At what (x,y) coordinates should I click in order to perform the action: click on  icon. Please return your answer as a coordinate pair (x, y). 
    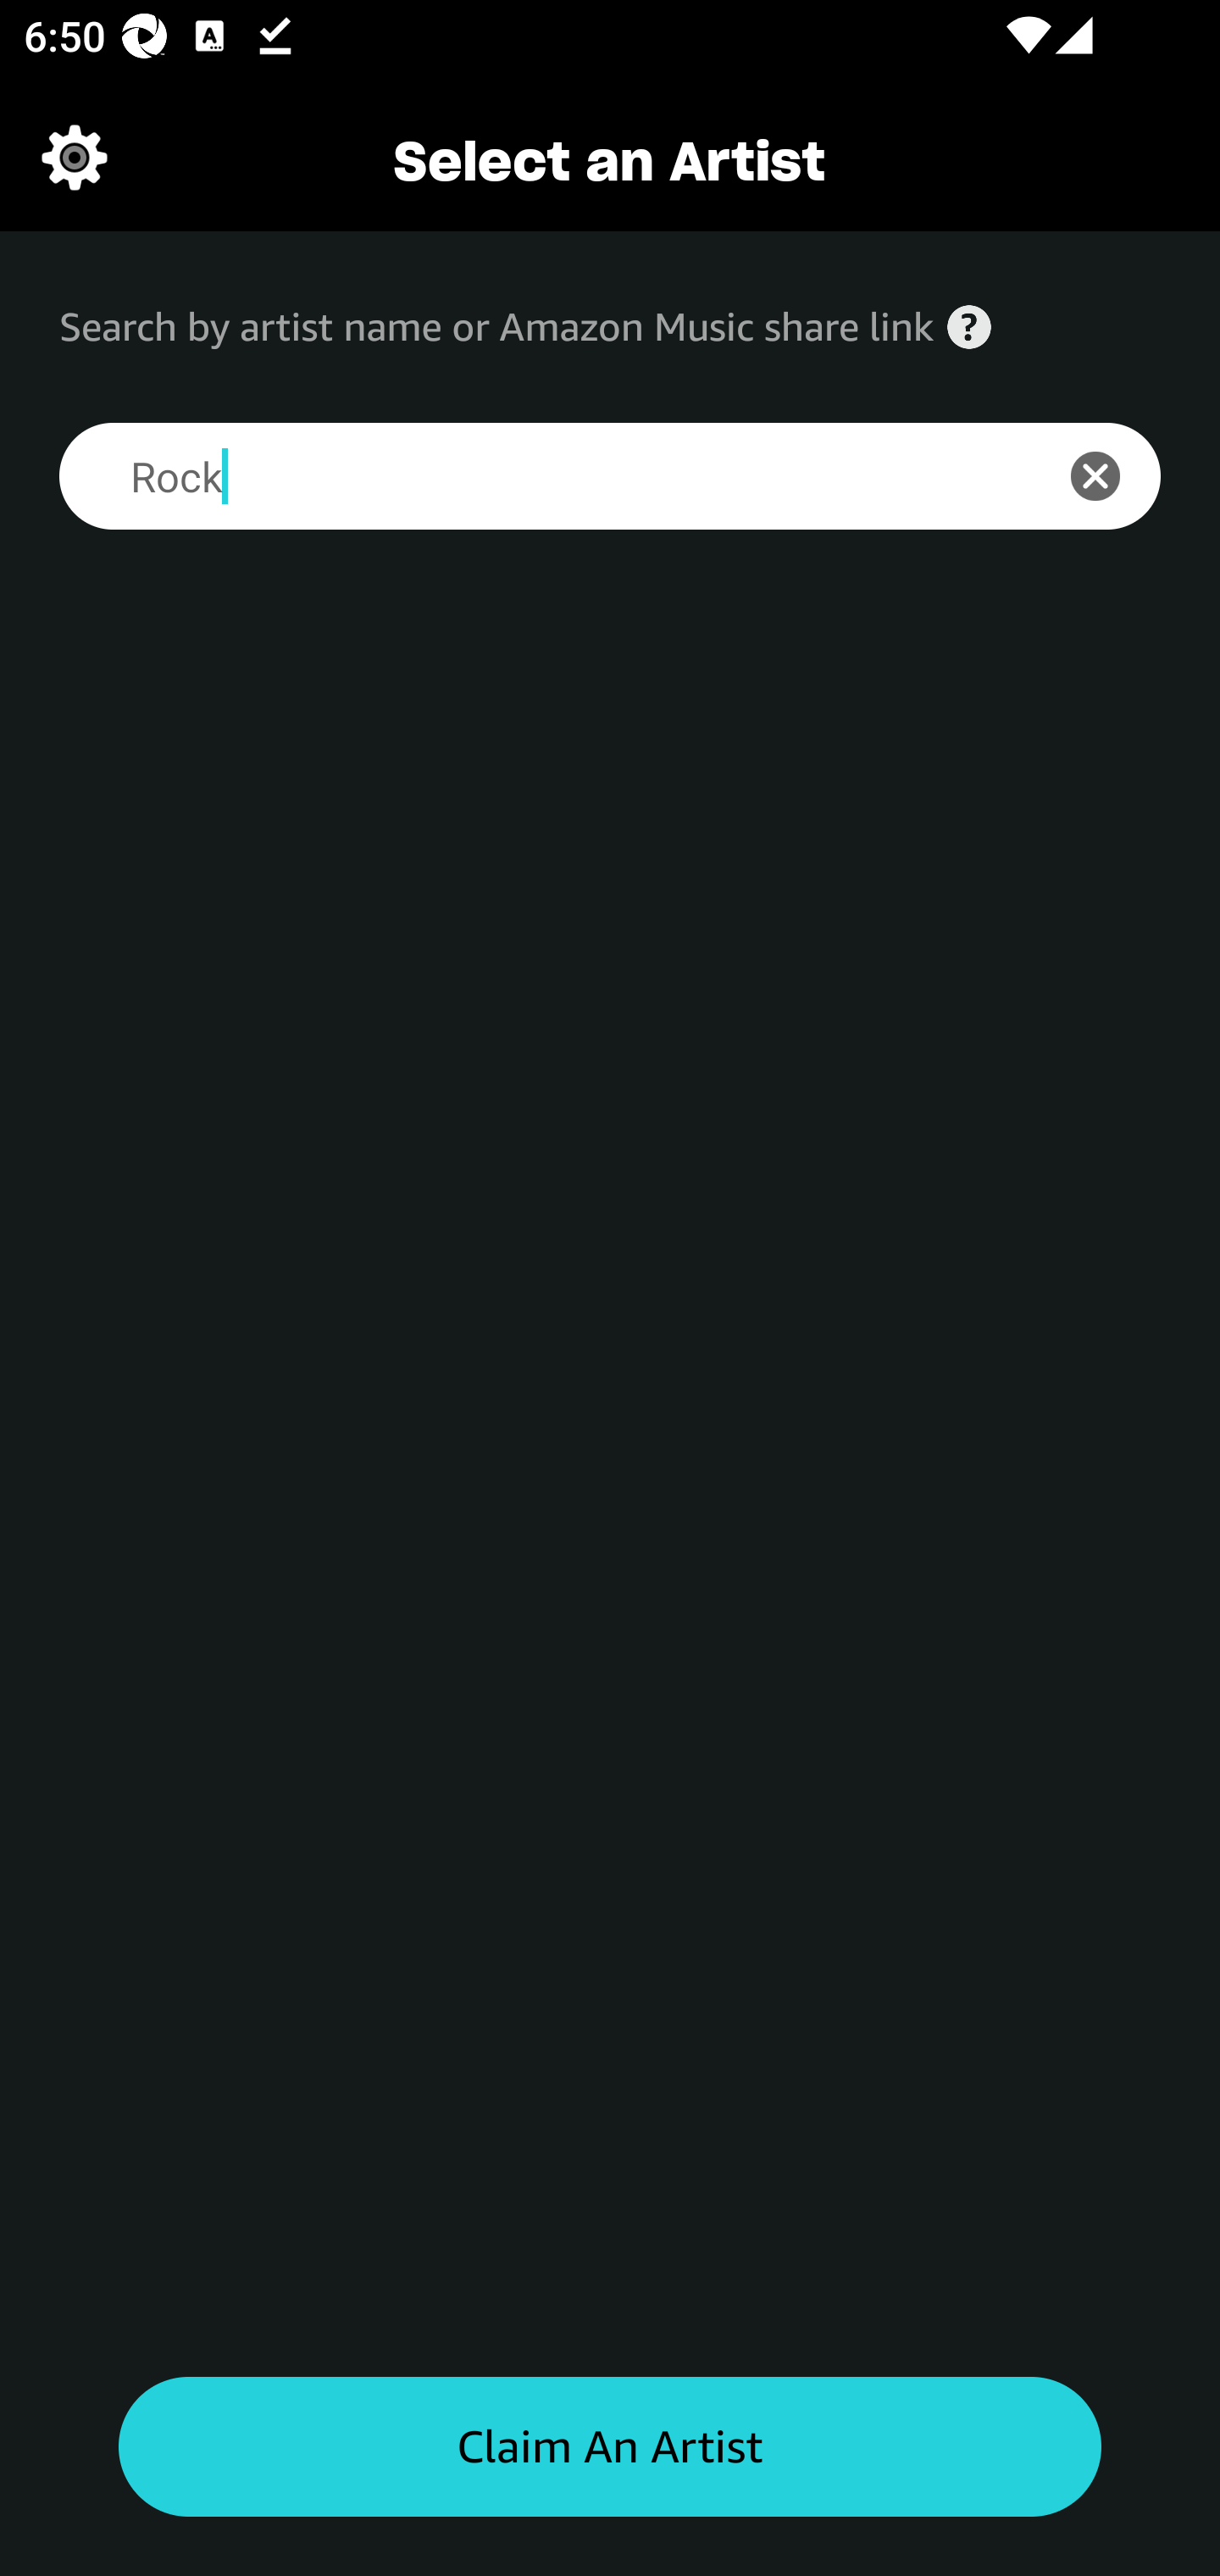
    Looking at the image, I should click on (1113, 476).